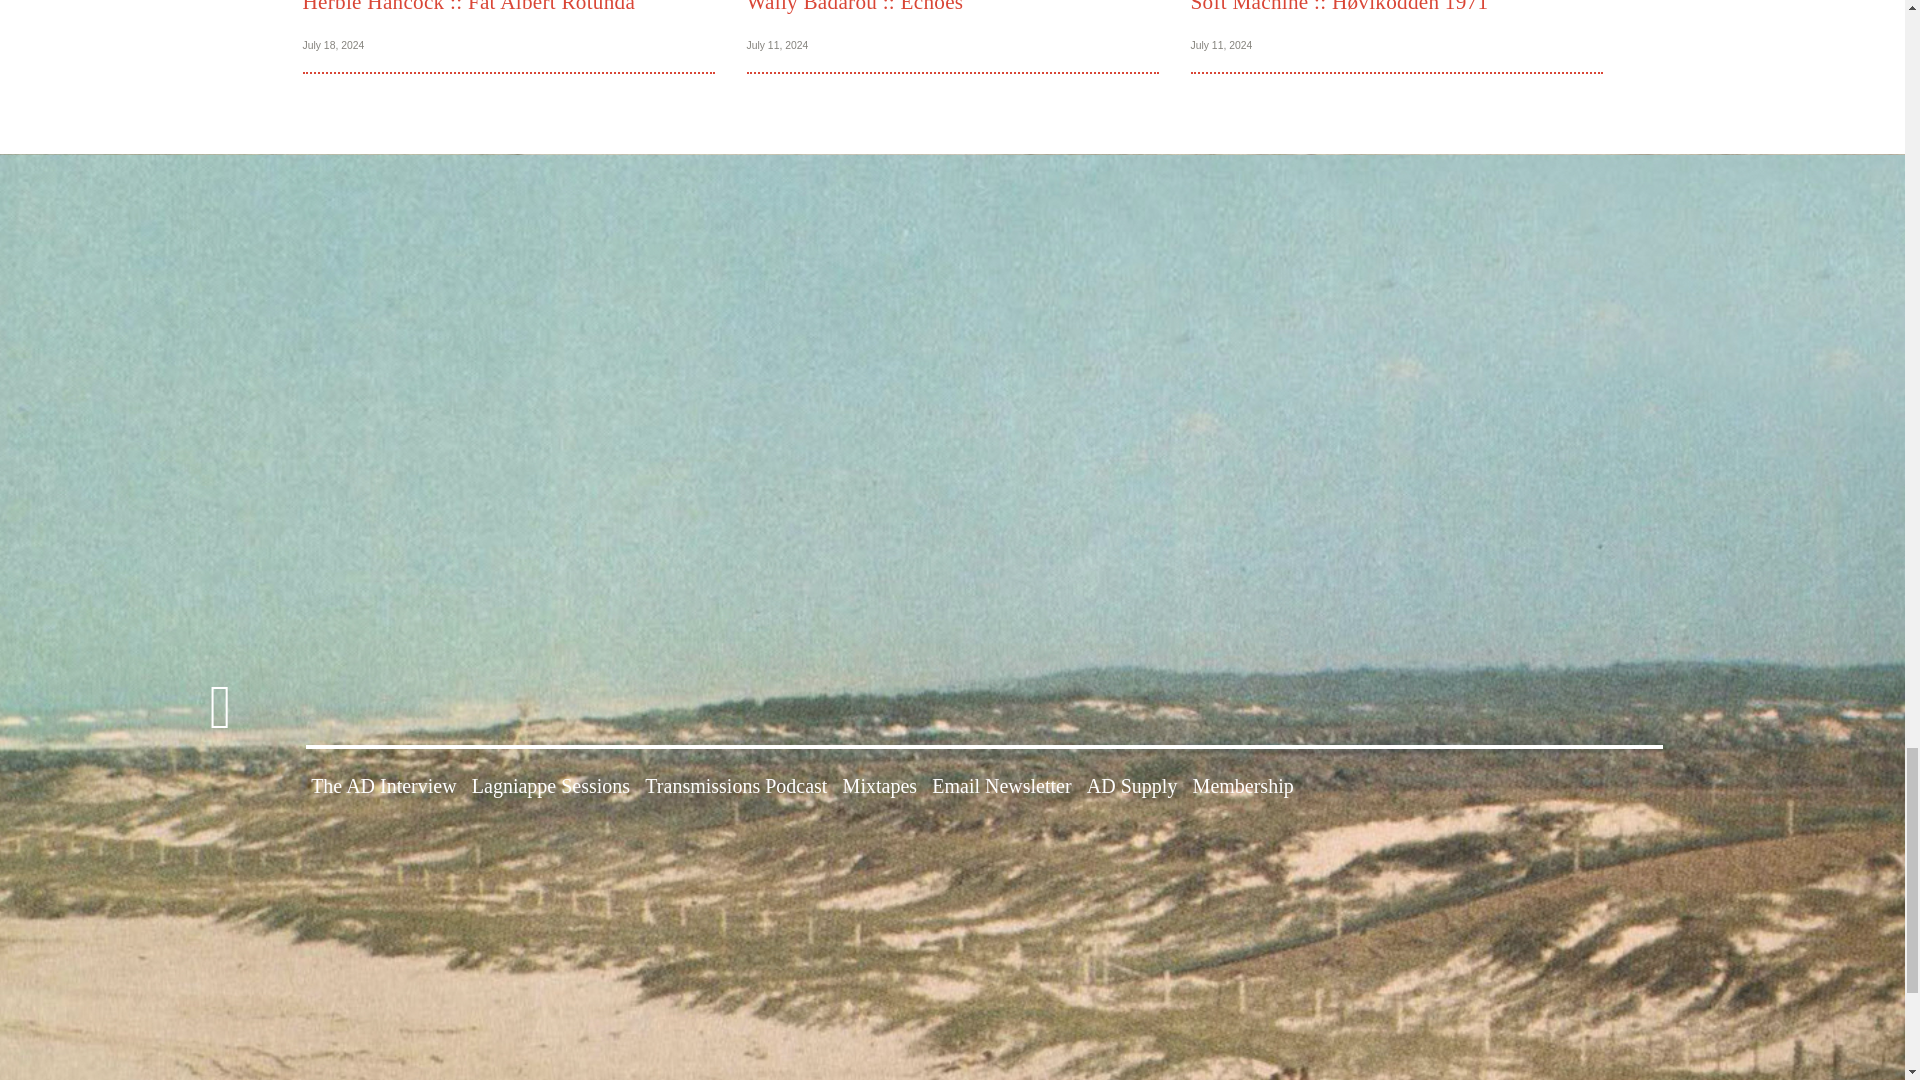 The width and height of the screenshot is (1920, 1080). I want to click on Wally Badarou :: Echoes, so click(854, 7).